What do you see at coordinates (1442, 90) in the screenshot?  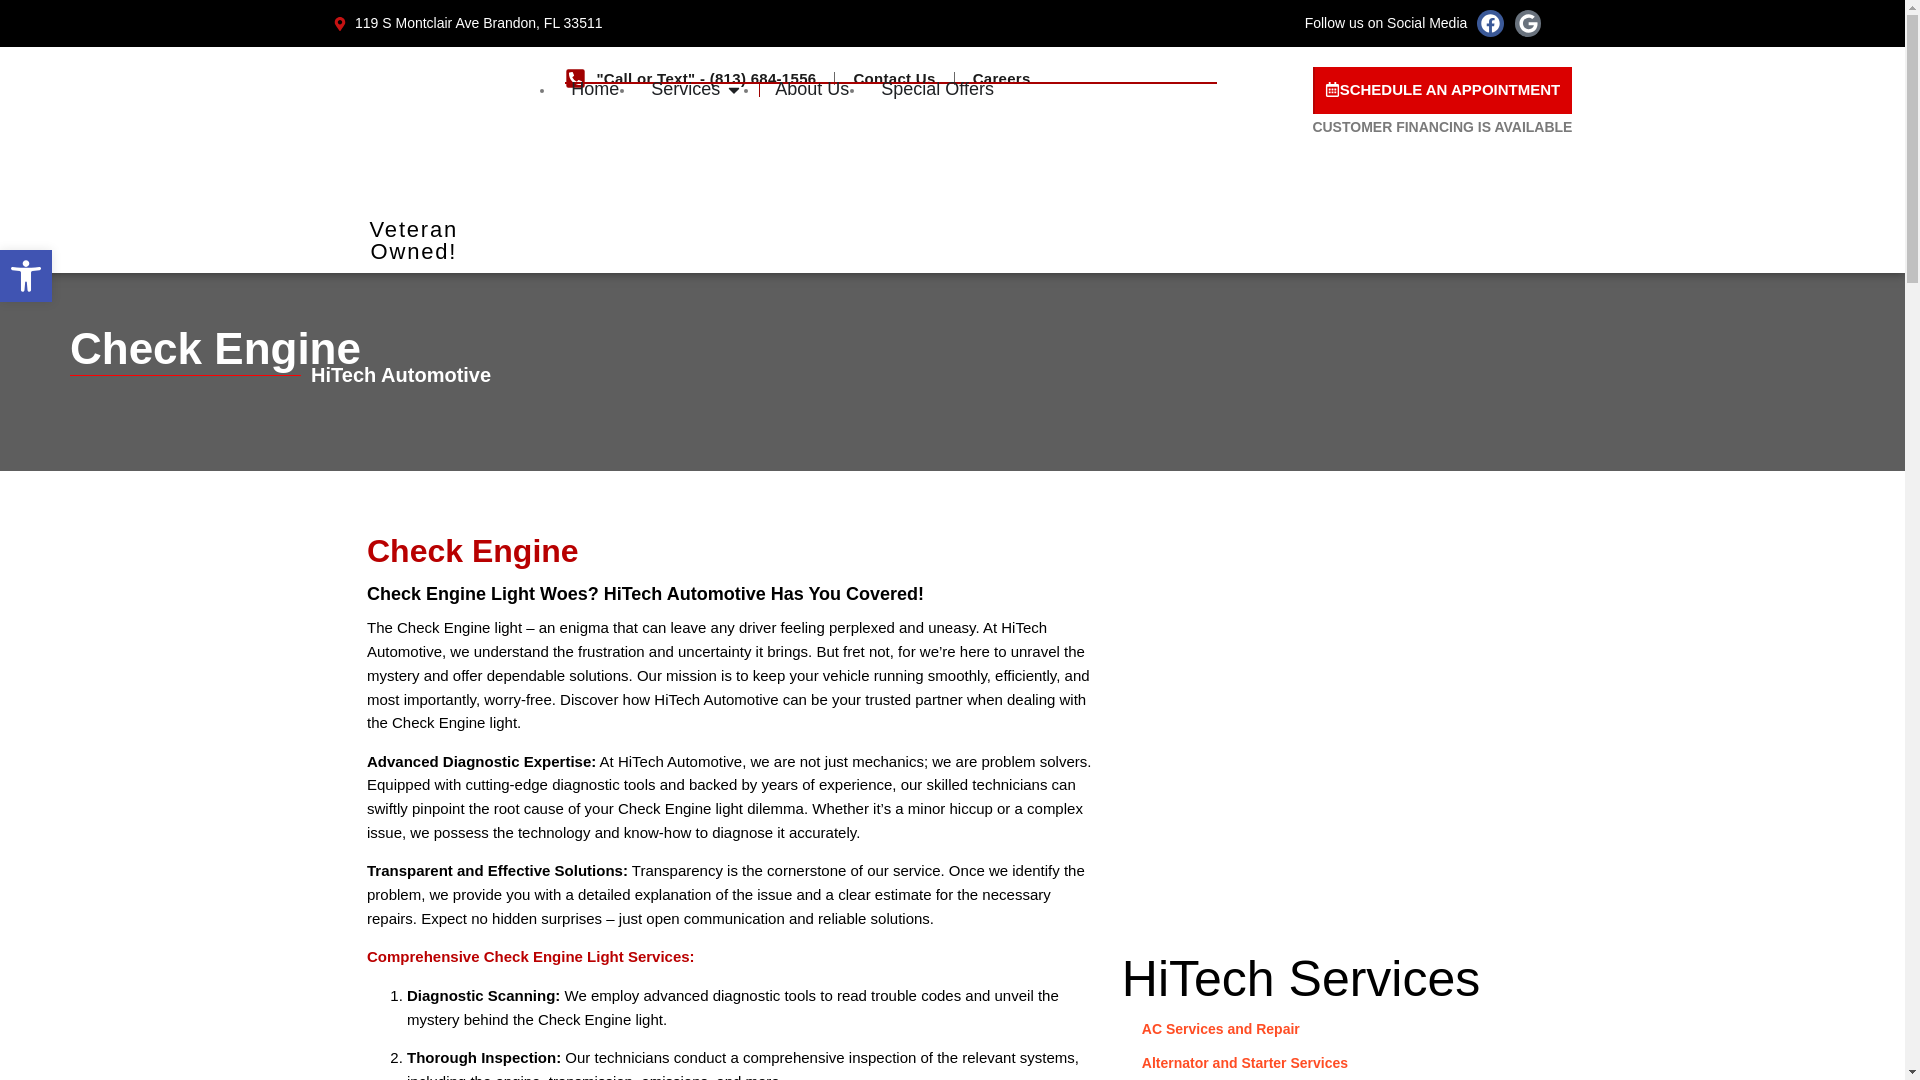 I see `CUSTOMER FINANCING IS AVAILABLE` at bounding box center [1442, 90].